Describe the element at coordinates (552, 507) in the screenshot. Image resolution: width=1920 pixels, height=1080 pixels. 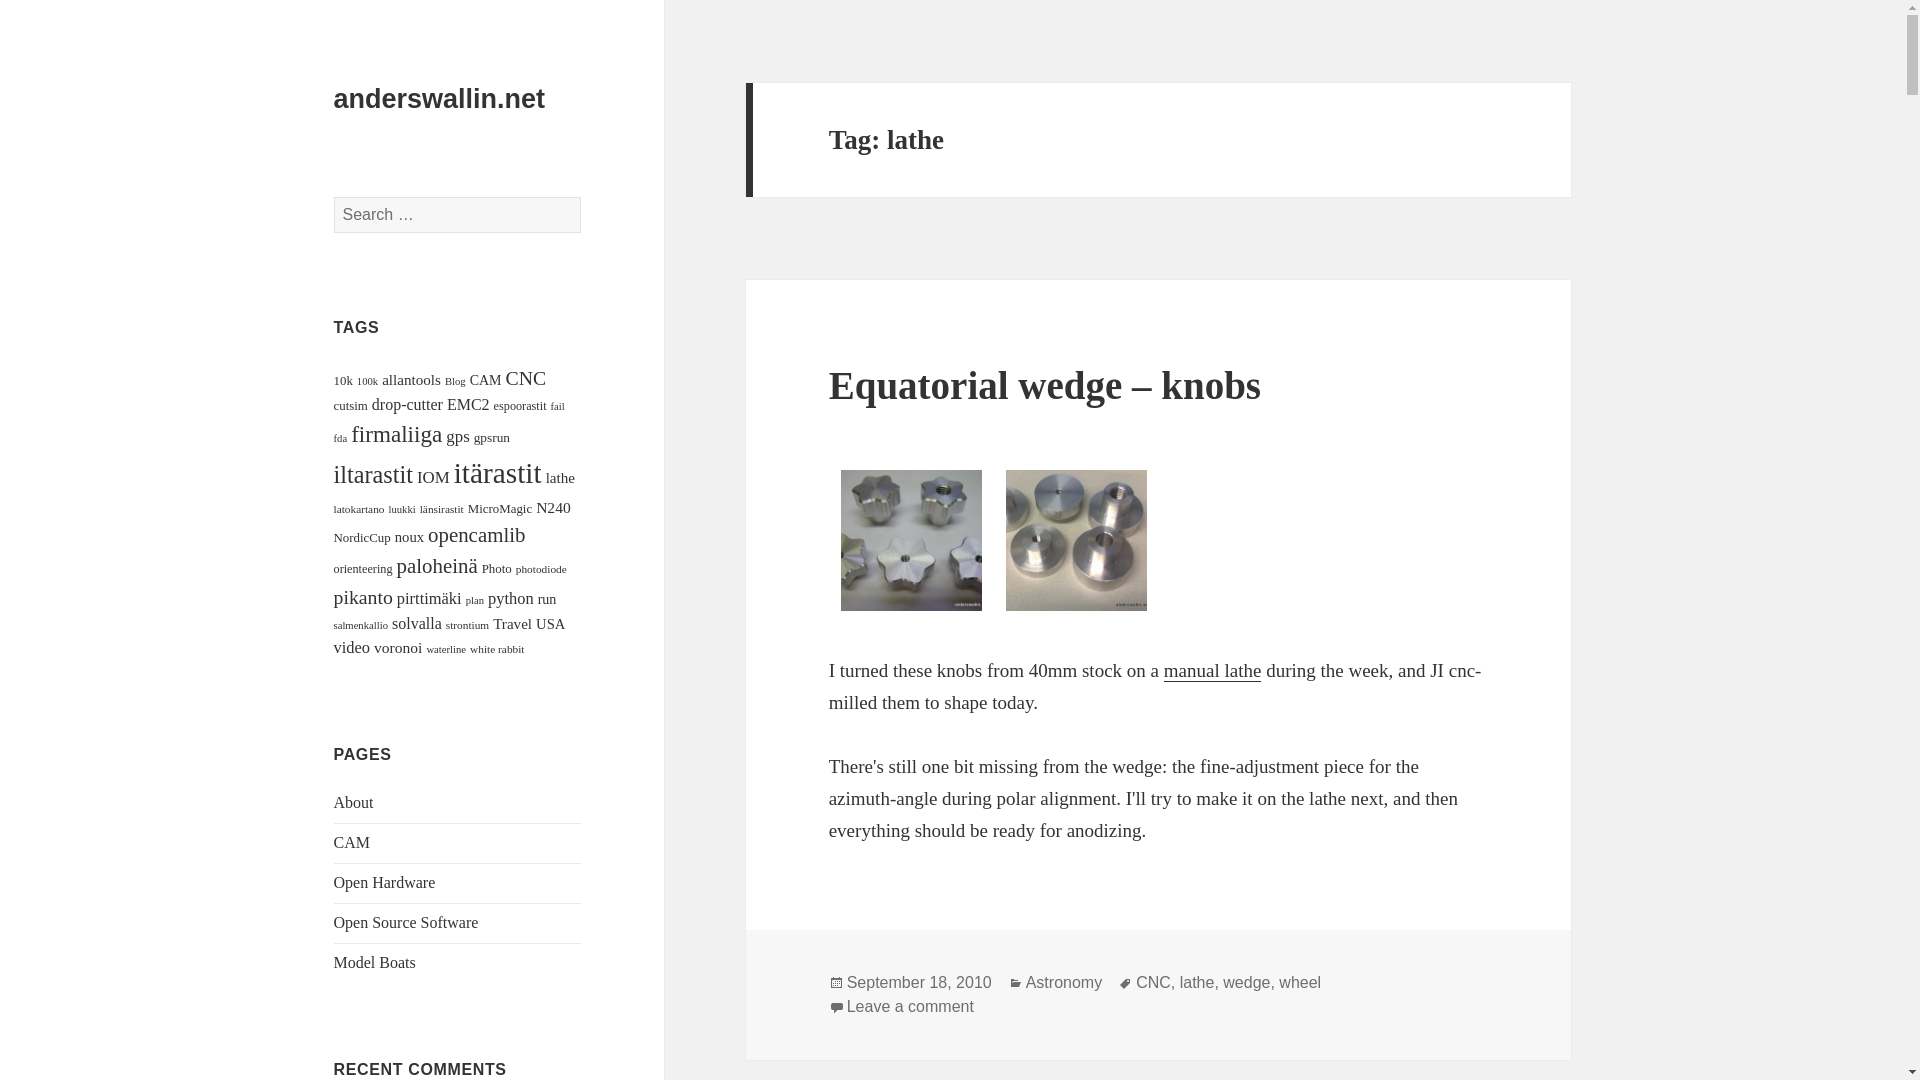
I see `N240` at that location.